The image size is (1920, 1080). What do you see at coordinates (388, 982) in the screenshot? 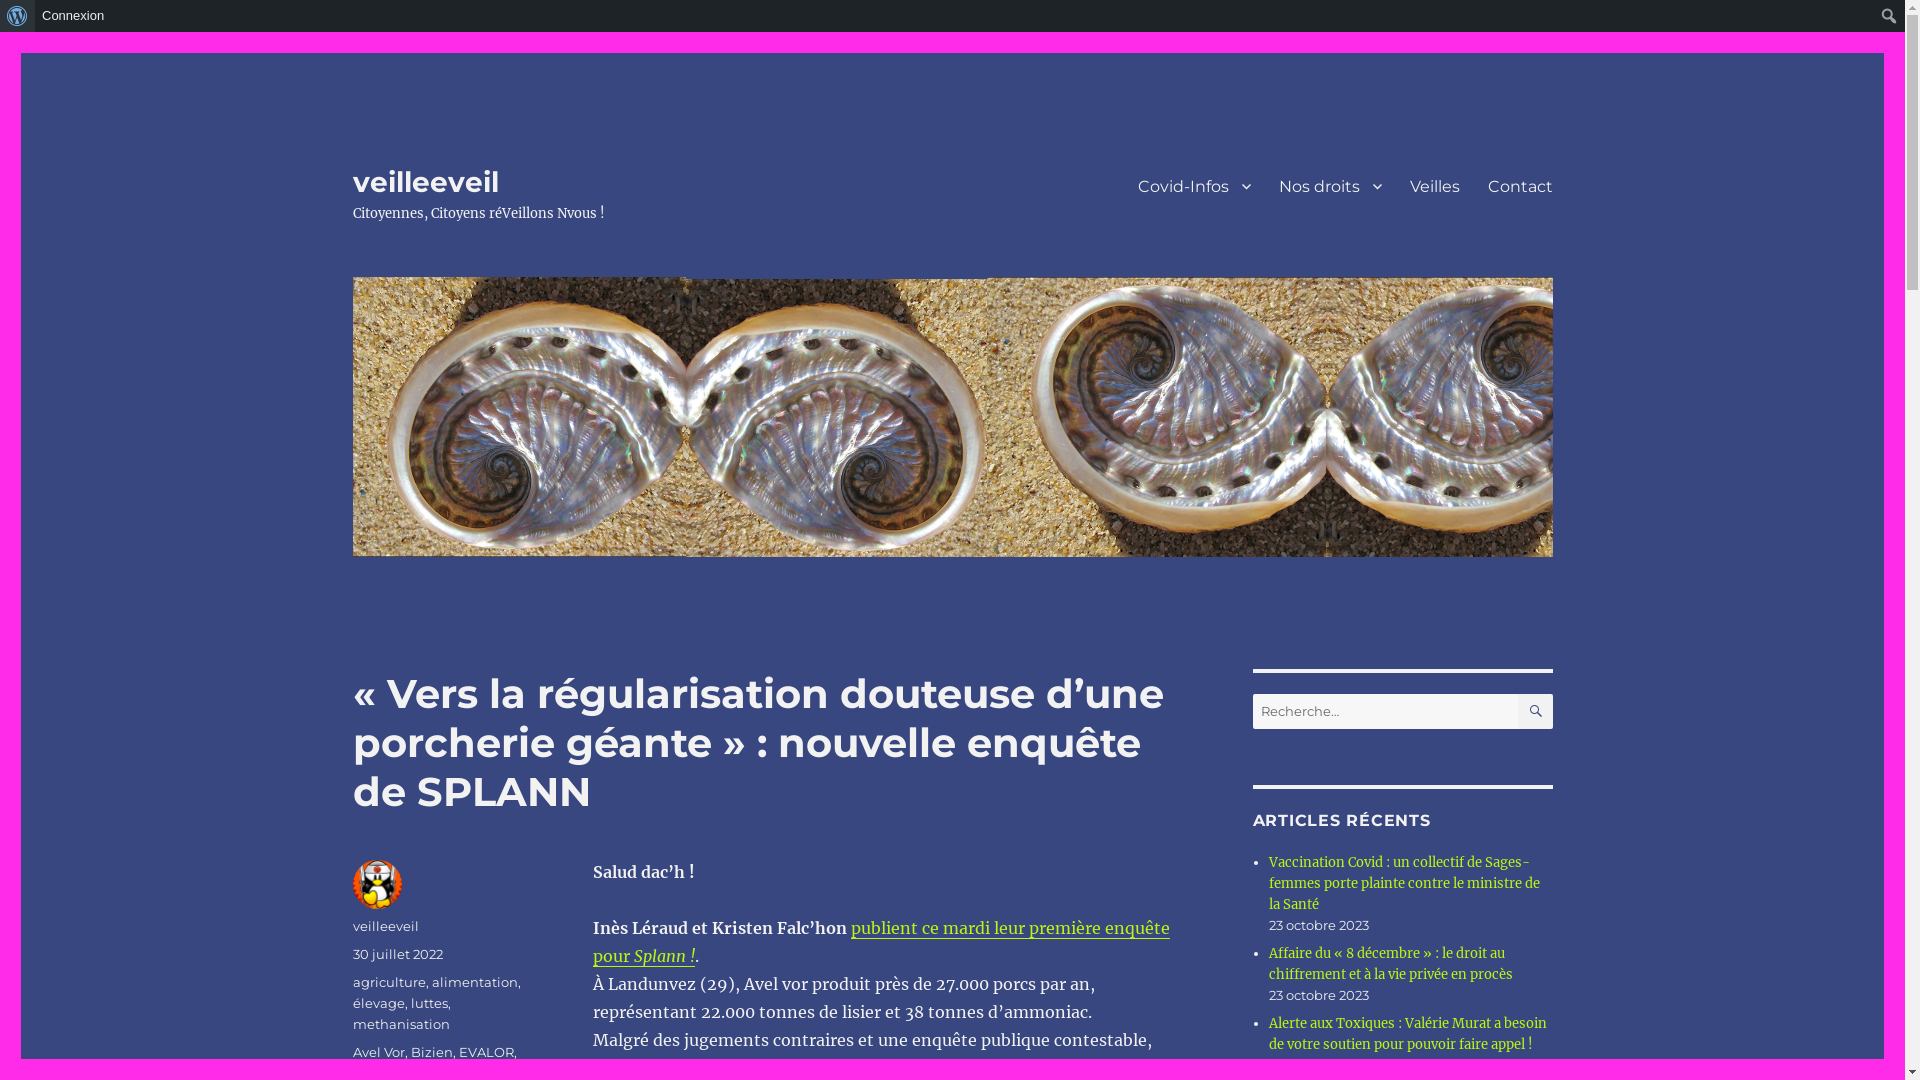
I see `agriculture` at bounding box center [388, 982].